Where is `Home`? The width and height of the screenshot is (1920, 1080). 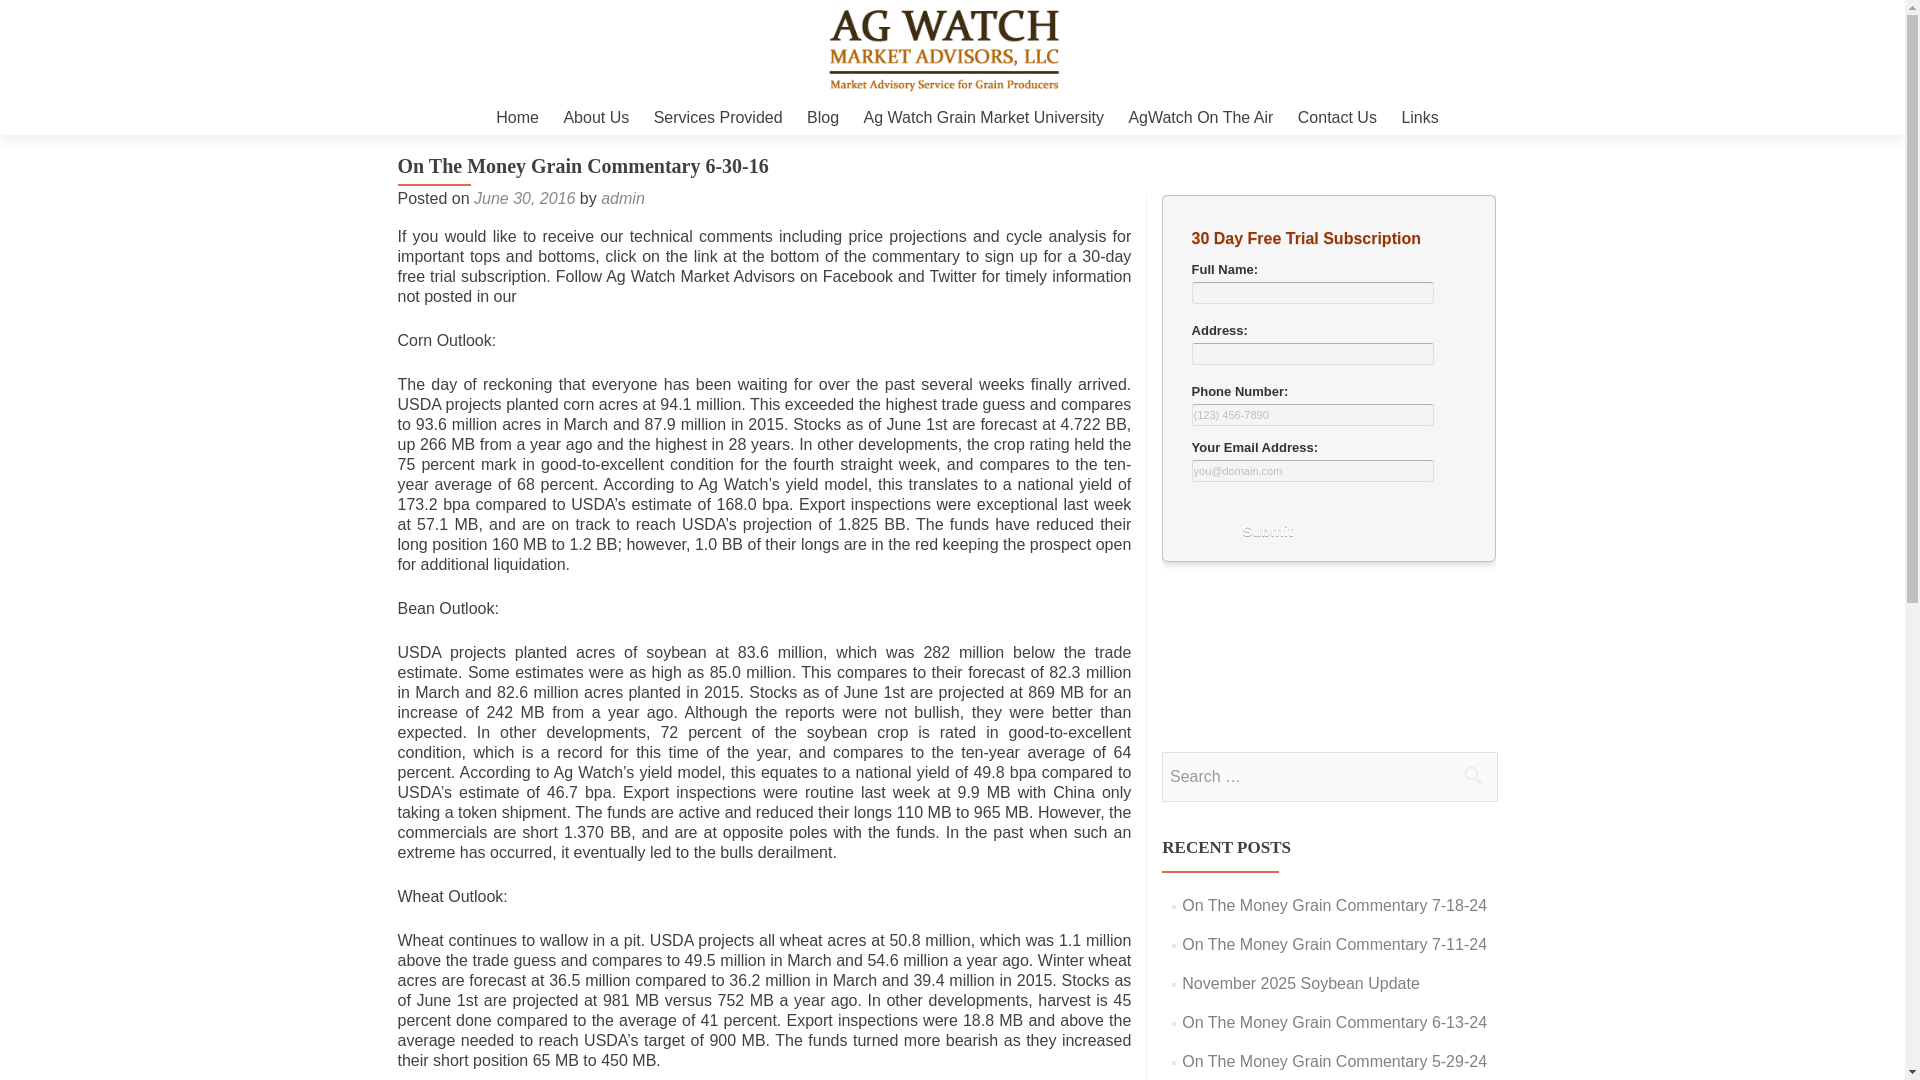 Home is located at coordinates (517, 118).